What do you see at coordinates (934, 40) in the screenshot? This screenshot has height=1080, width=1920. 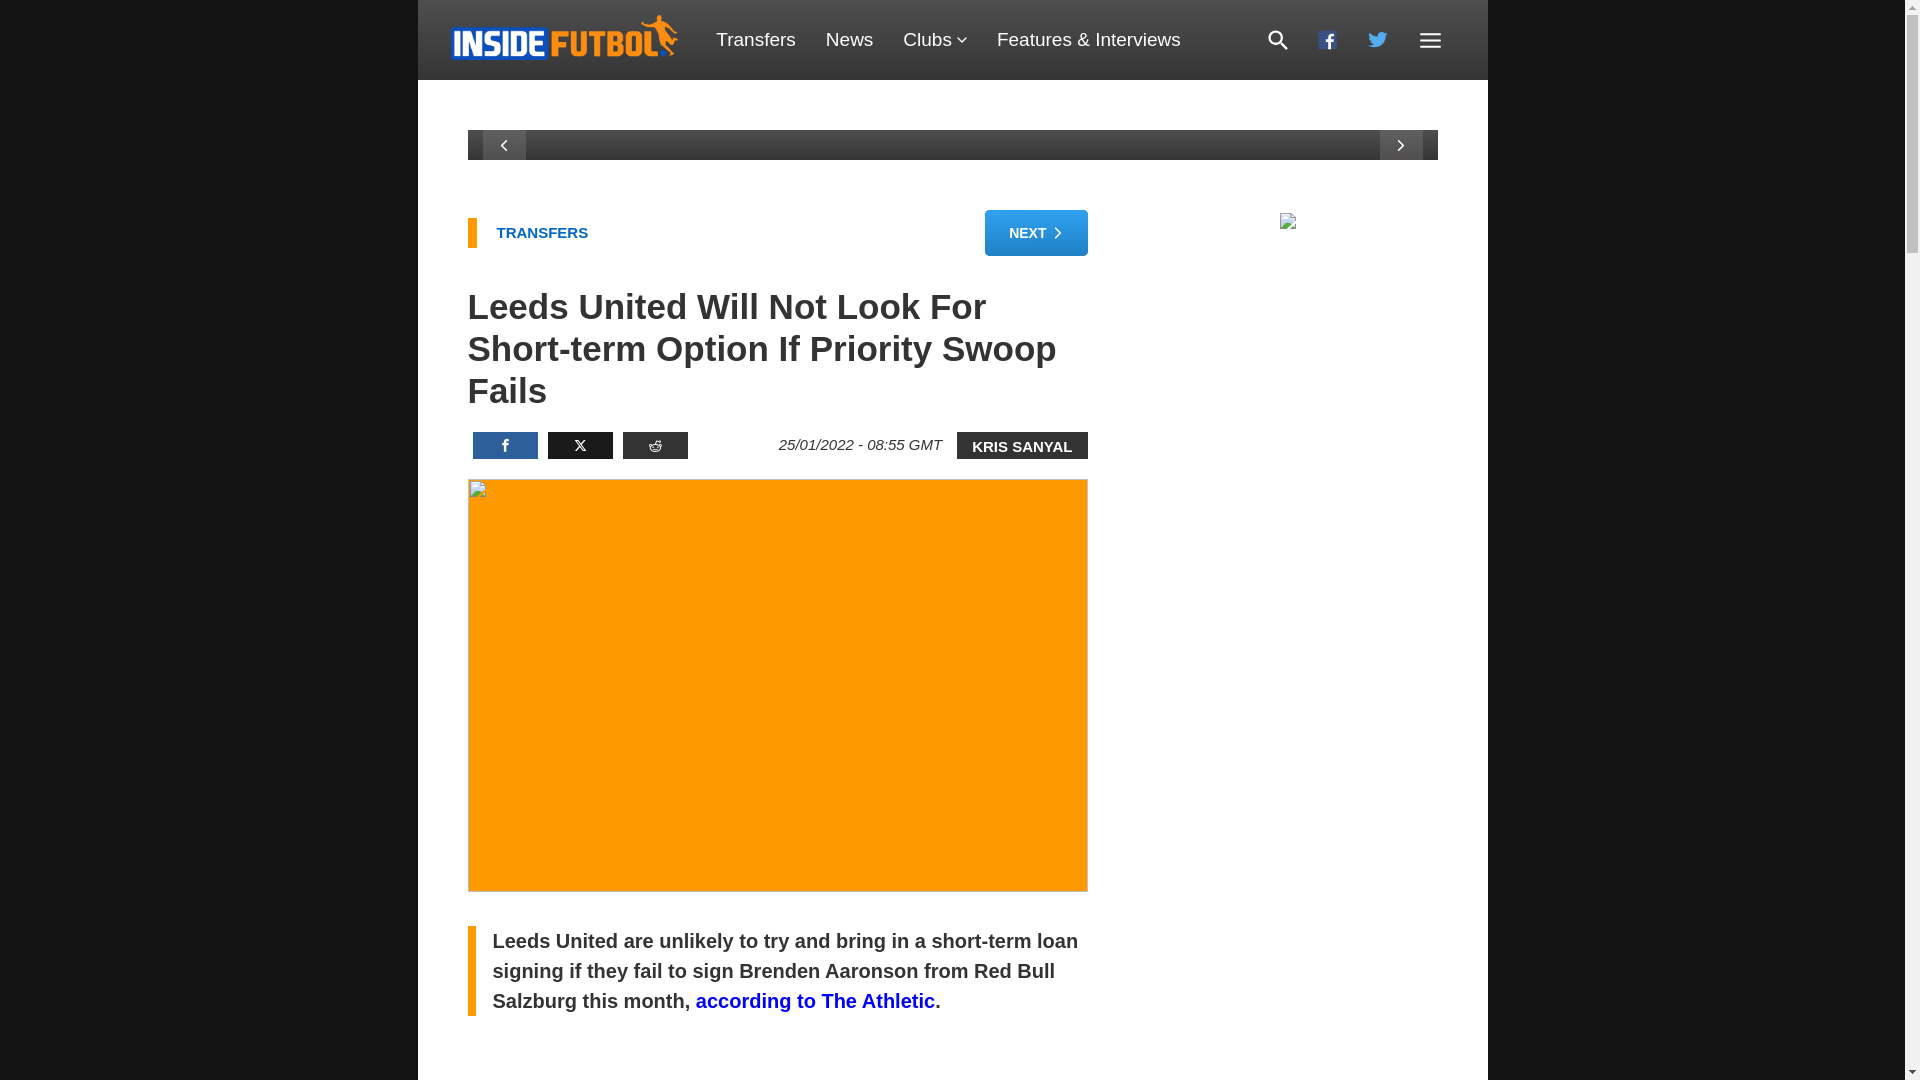 I see `Clubs` at bounding box center [934, 40].